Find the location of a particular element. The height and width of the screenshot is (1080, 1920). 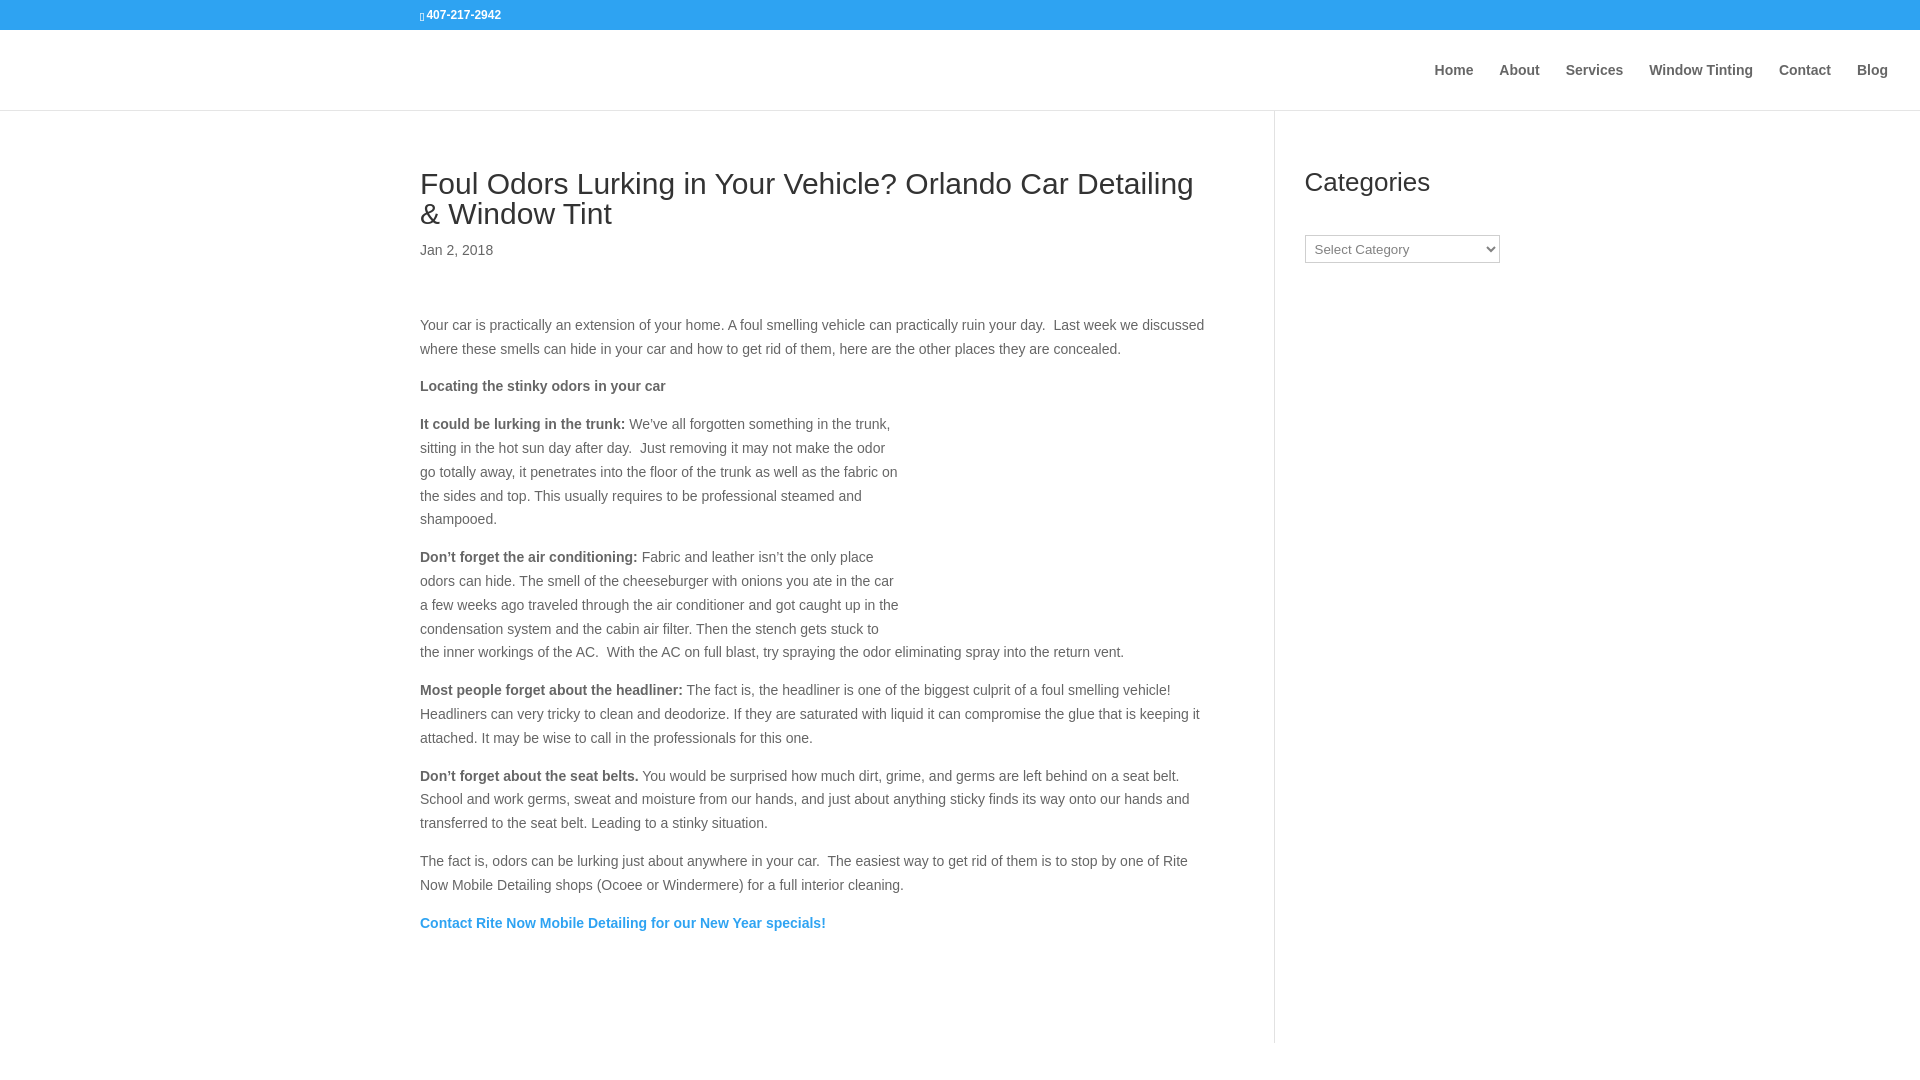

Window Tinting is located at coordinates (1700, 86).